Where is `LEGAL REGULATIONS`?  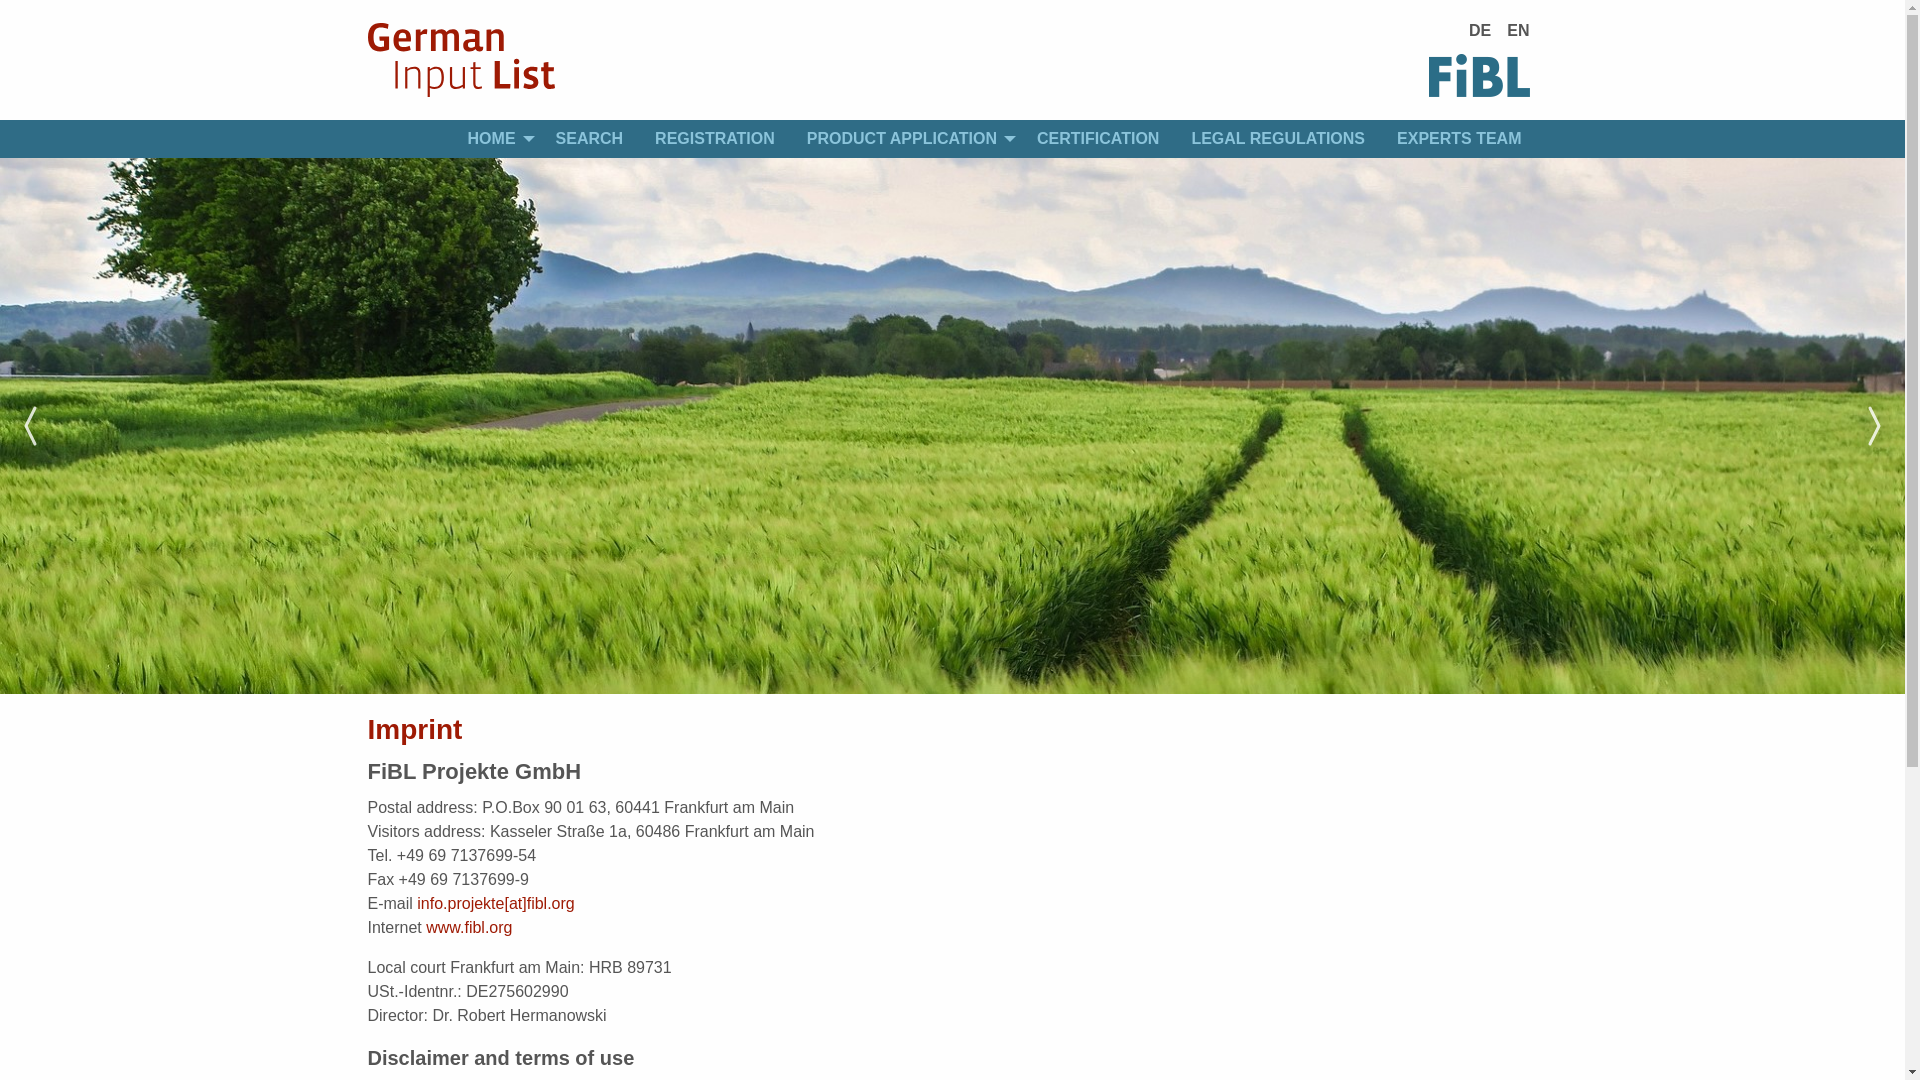
LEGAL REGULATIONS is located at coordinates (1278, 138).